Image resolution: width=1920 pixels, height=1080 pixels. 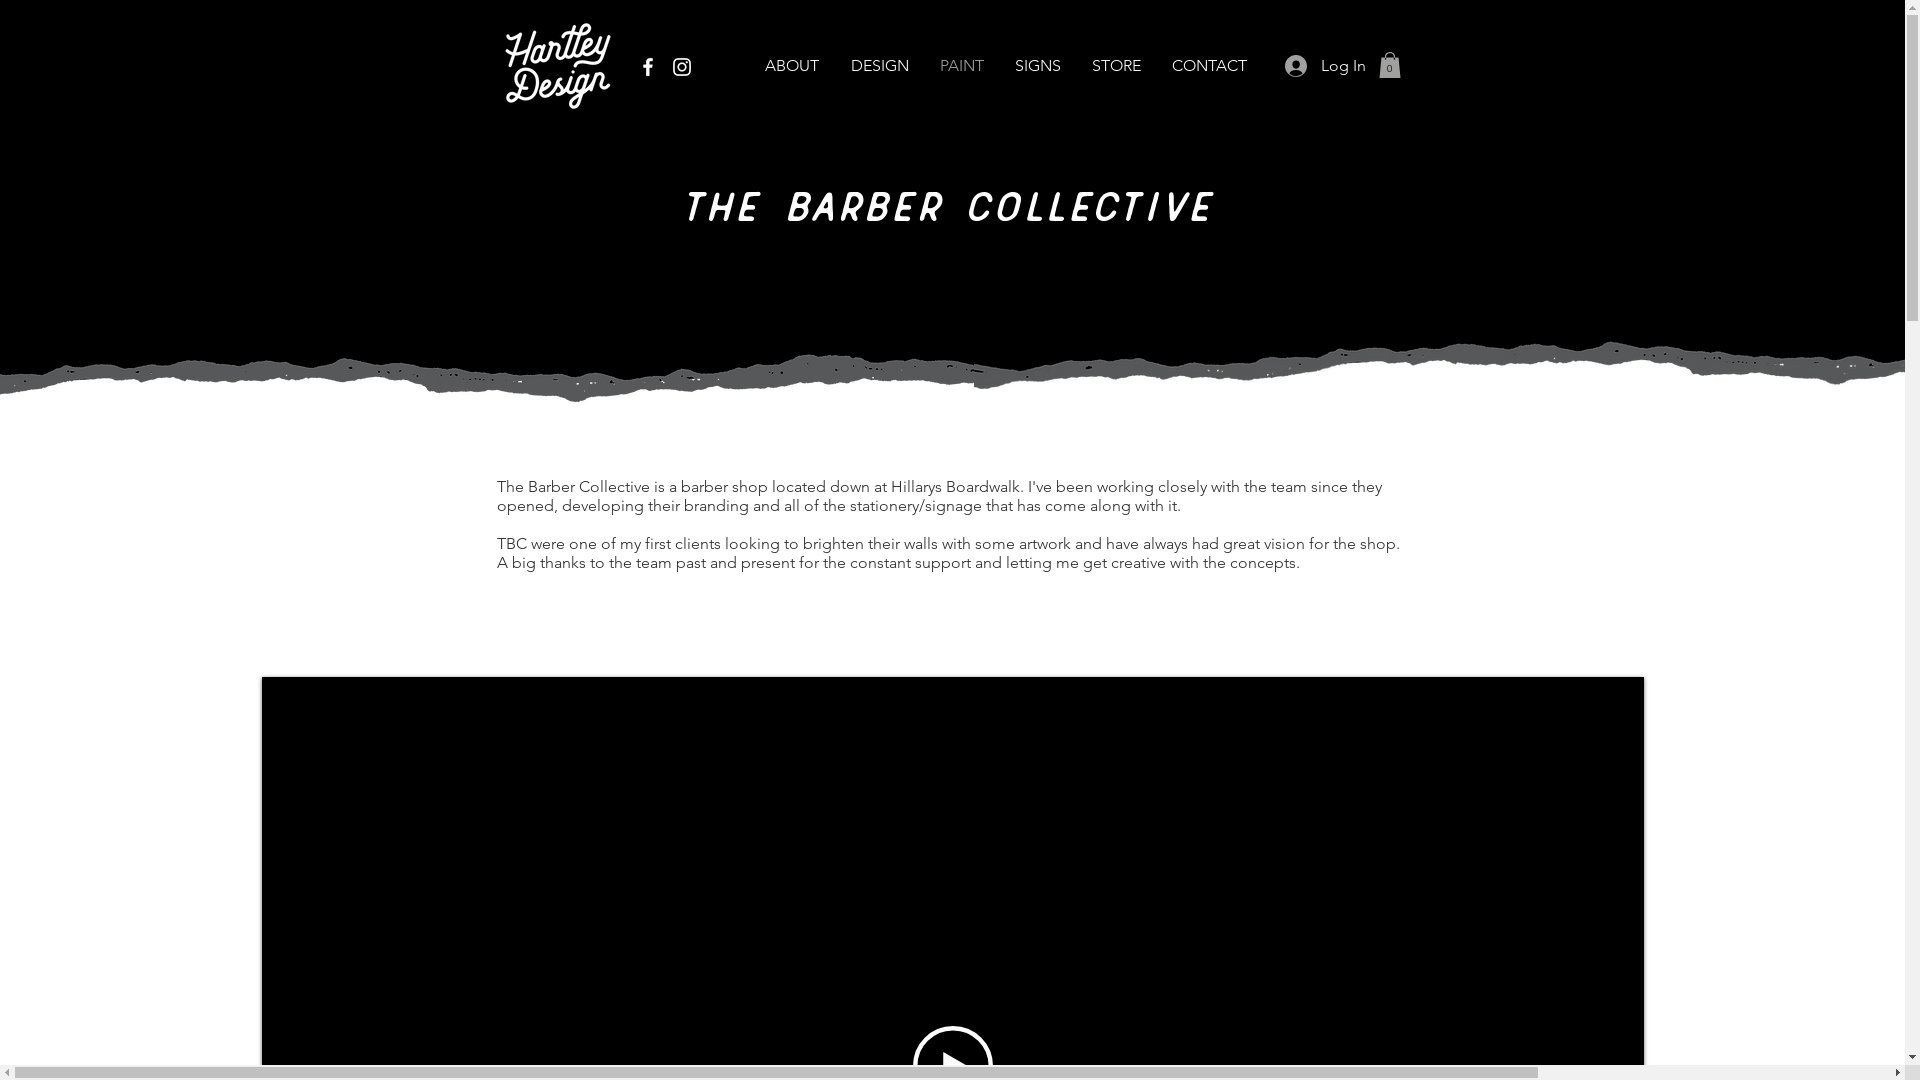 I want to click on PAINT, so click(x=961, y=66).